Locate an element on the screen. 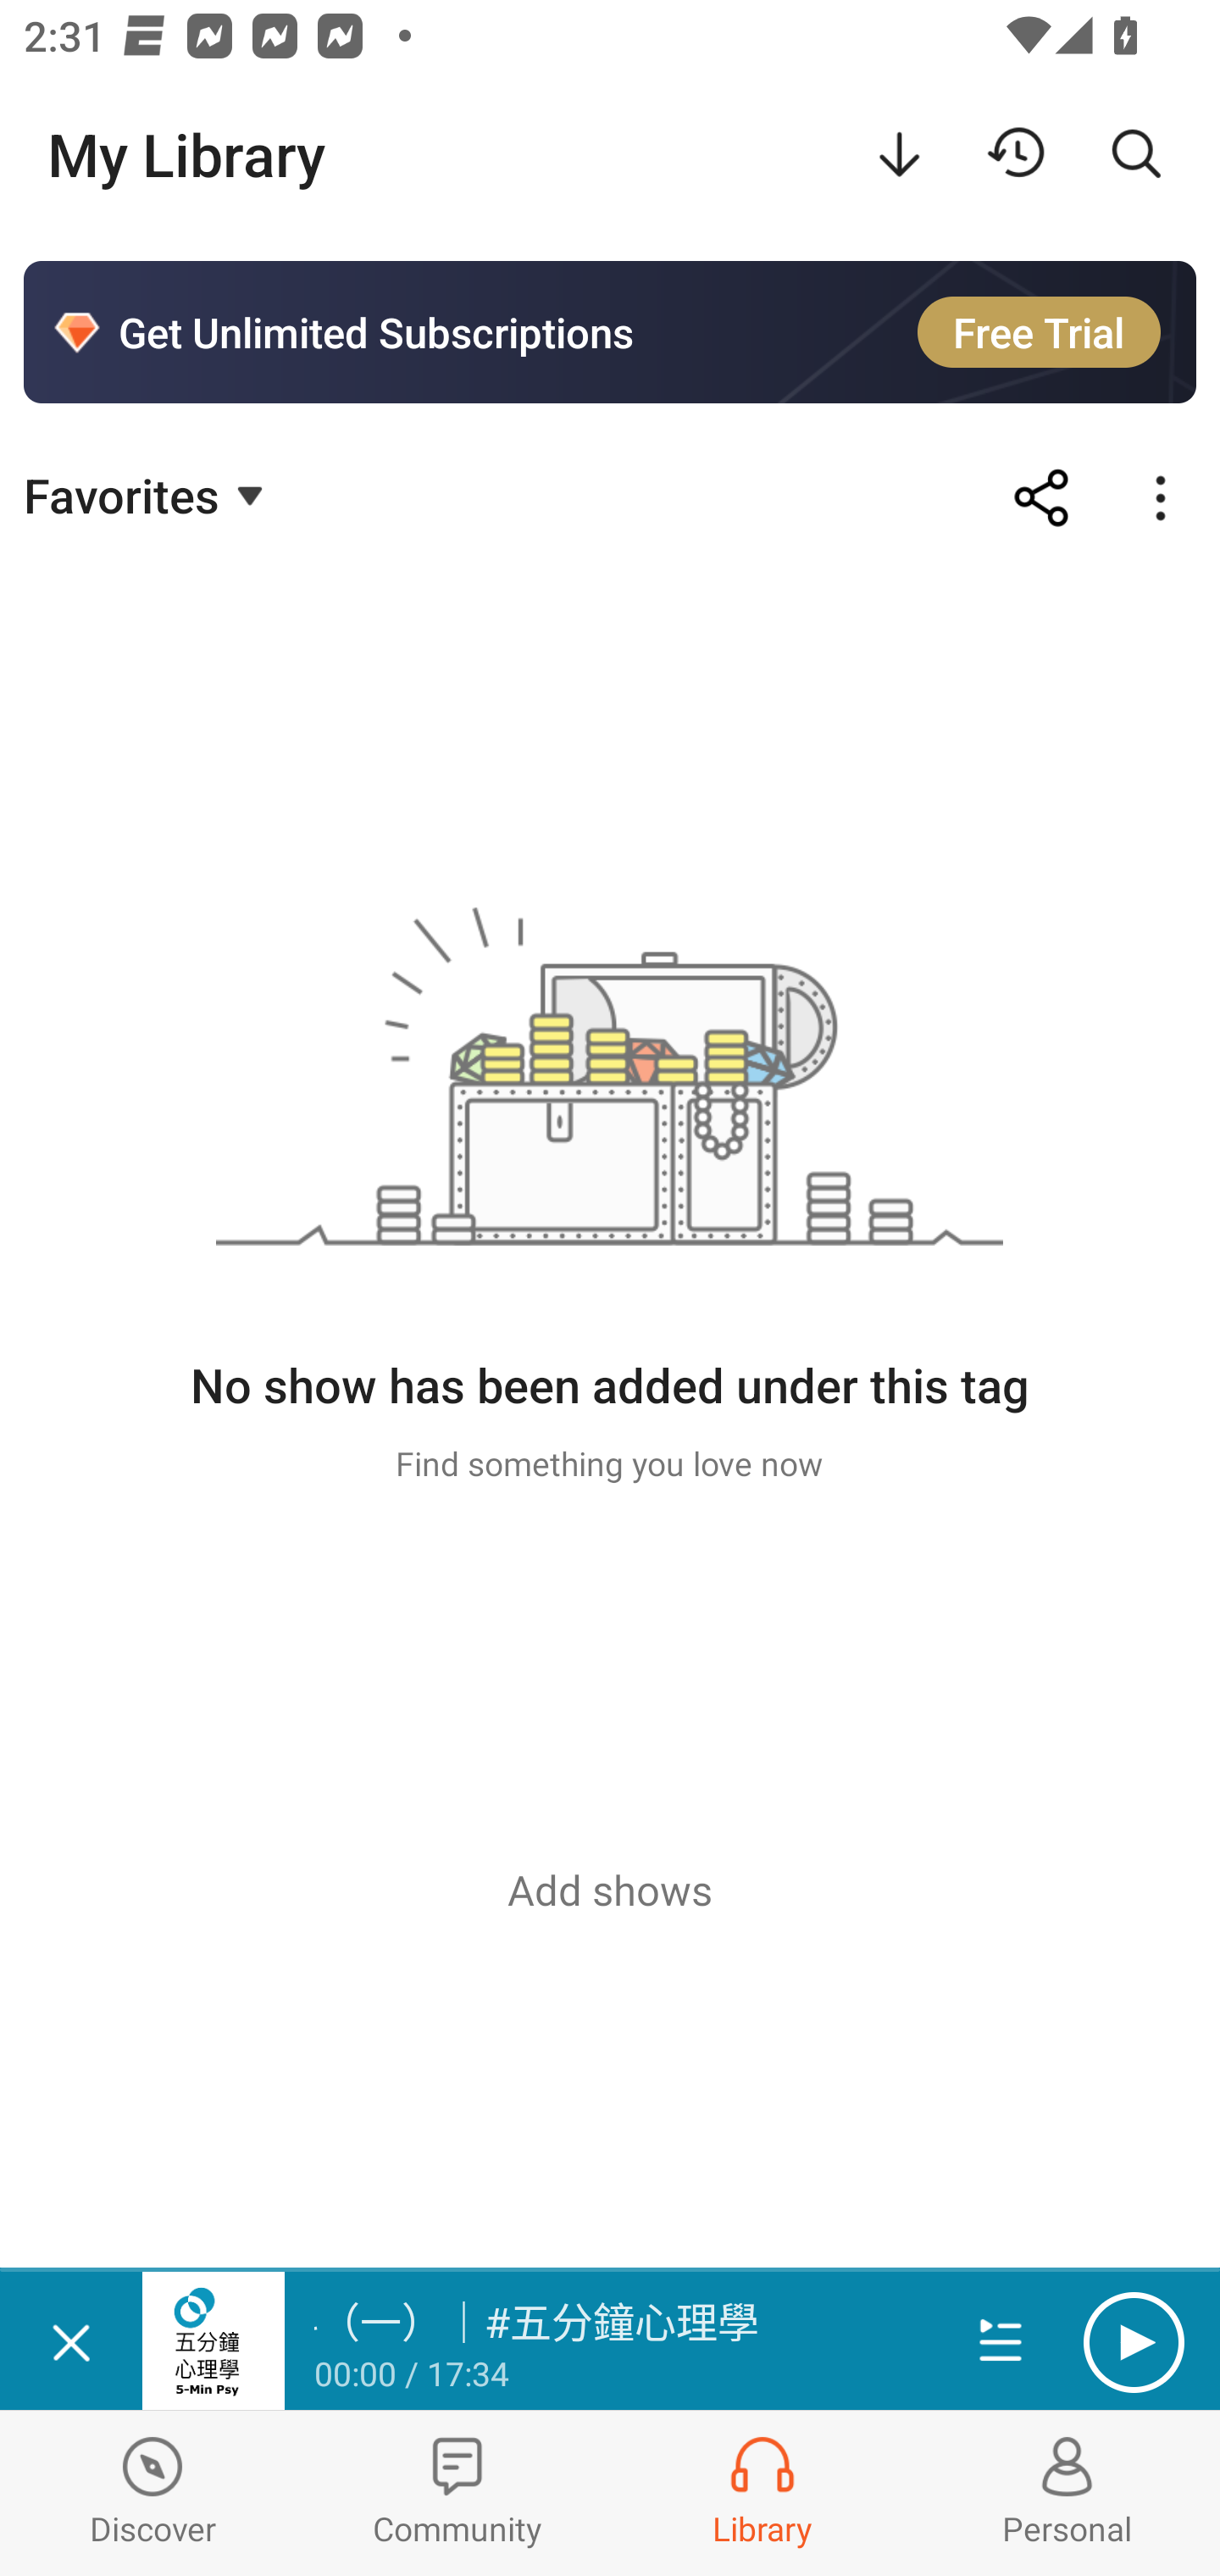 The image size is (1220, 2576). Library is located at coordinates (762, 2493).